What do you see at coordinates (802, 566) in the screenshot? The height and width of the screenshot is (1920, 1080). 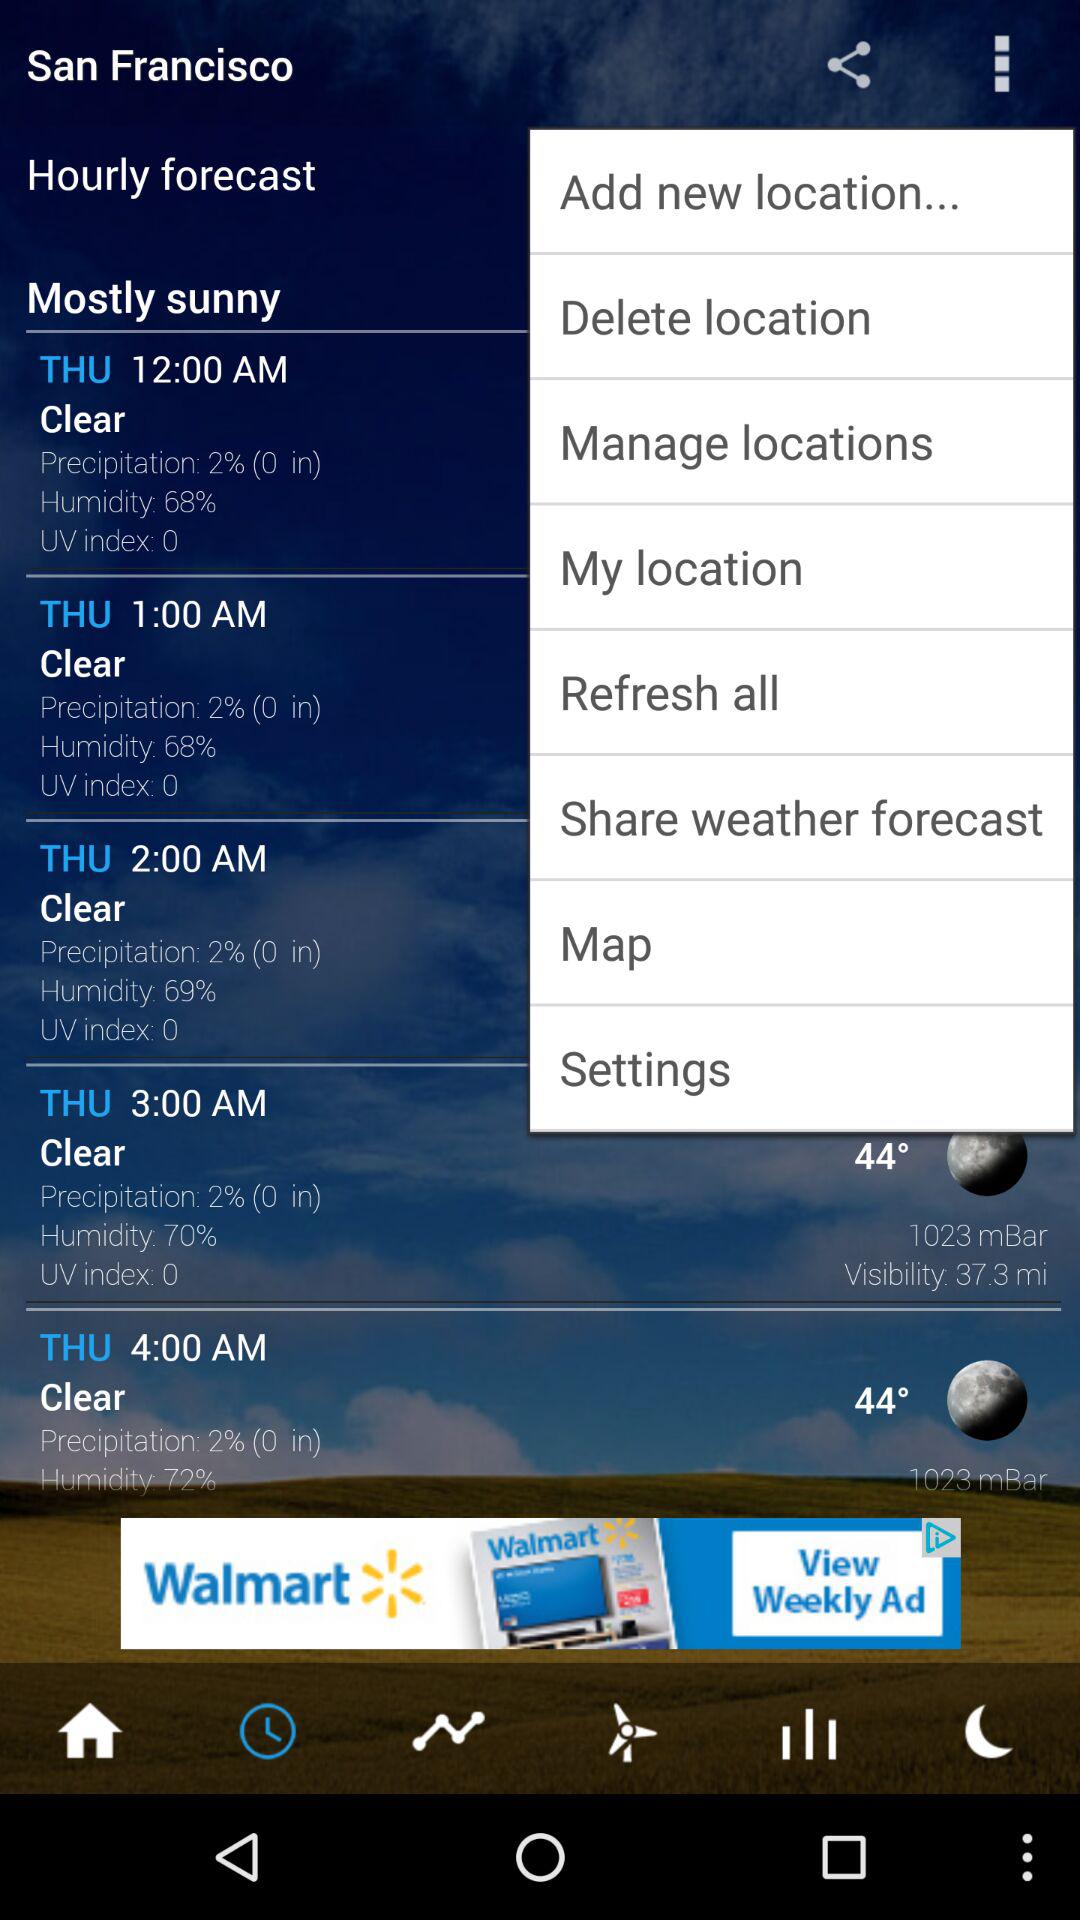 I see `open my location icon` at bounding box center [802, 566].